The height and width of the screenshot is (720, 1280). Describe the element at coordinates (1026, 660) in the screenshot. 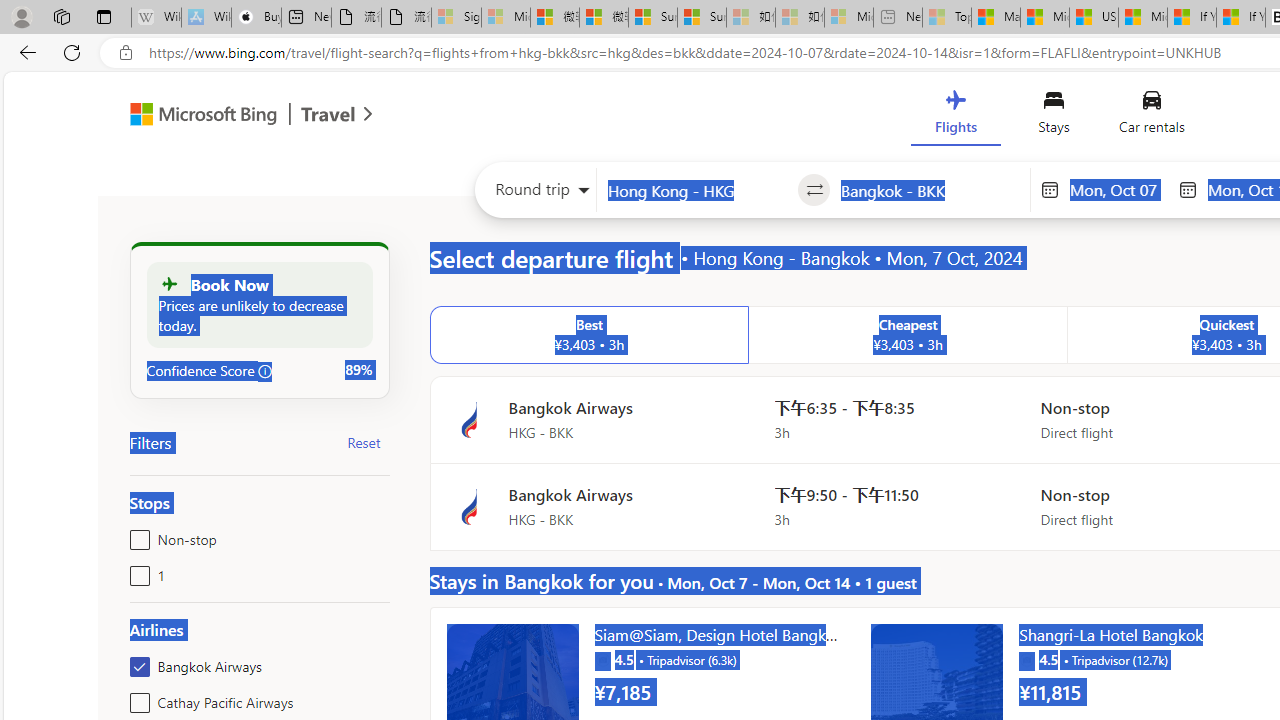

I see `Tripadvisor` at that location.